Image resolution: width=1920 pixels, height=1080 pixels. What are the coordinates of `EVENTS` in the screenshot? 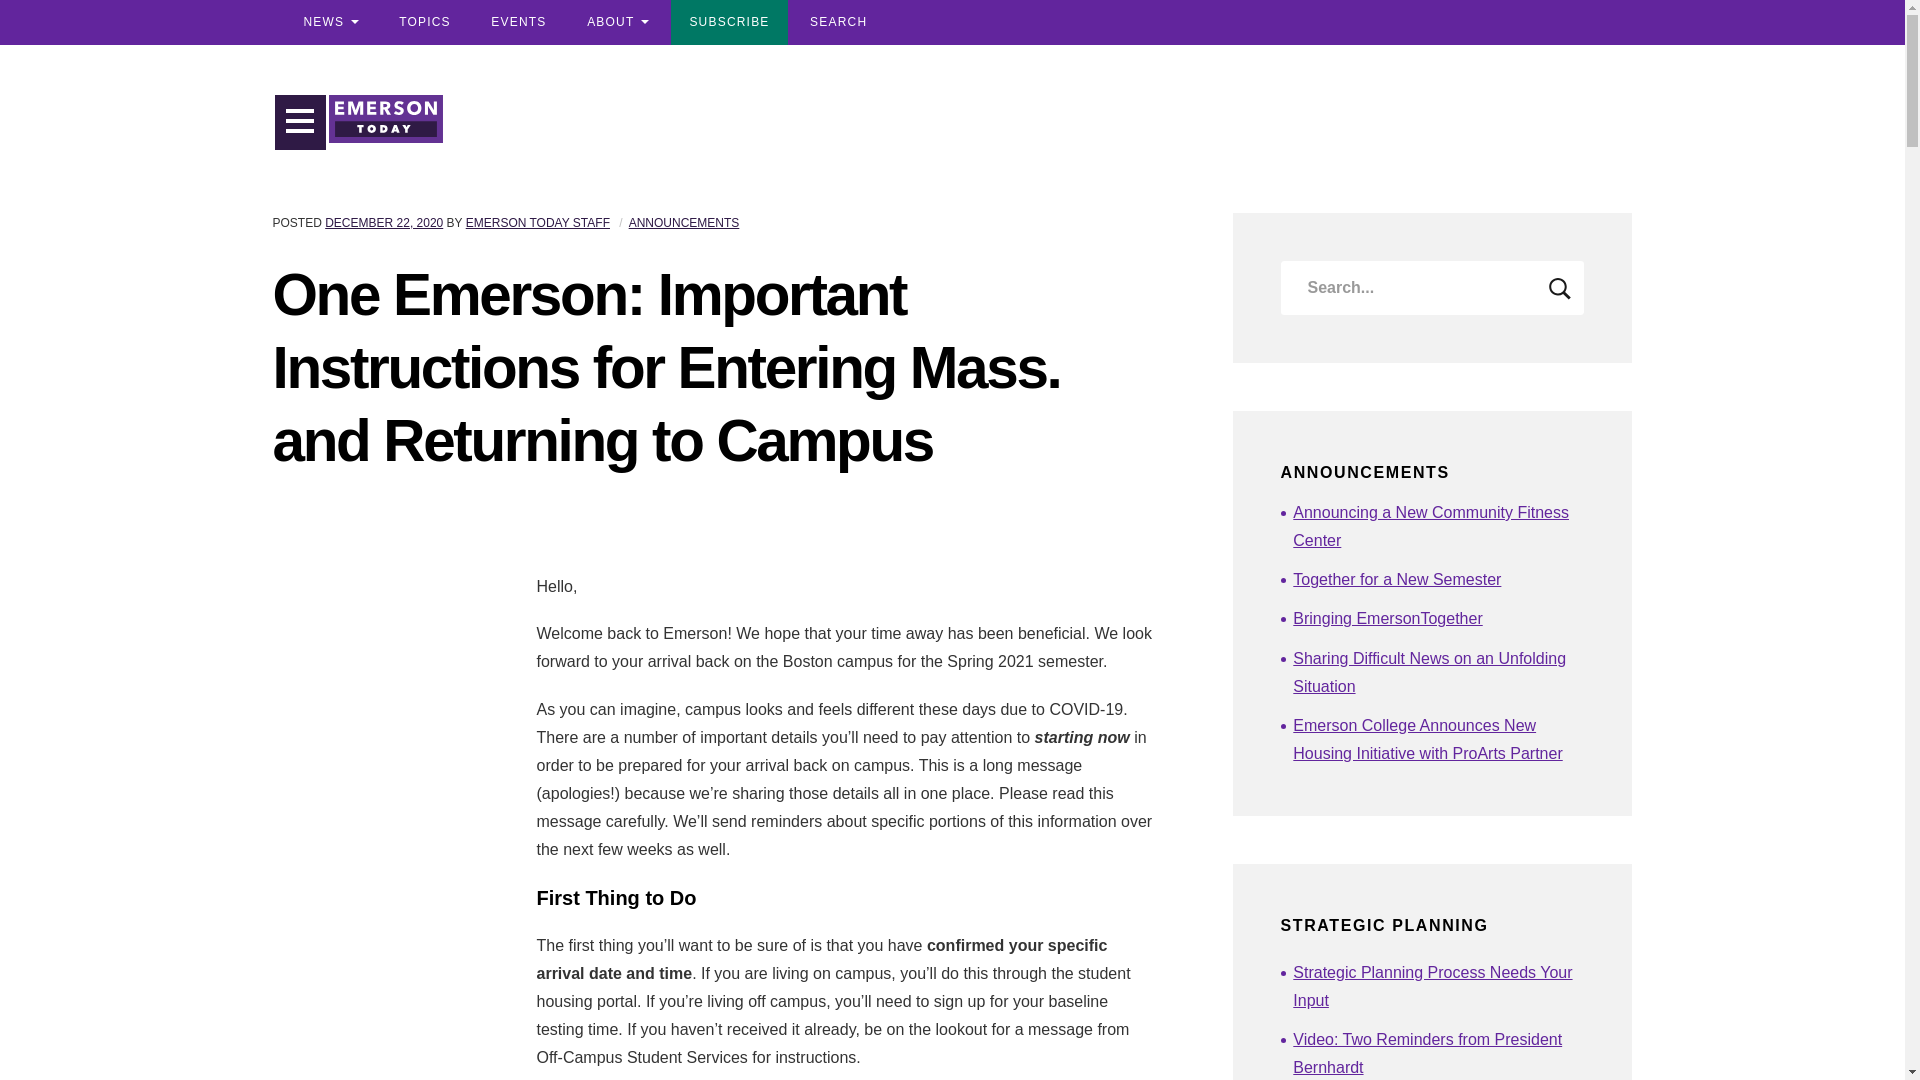 It's located at (518, 22).